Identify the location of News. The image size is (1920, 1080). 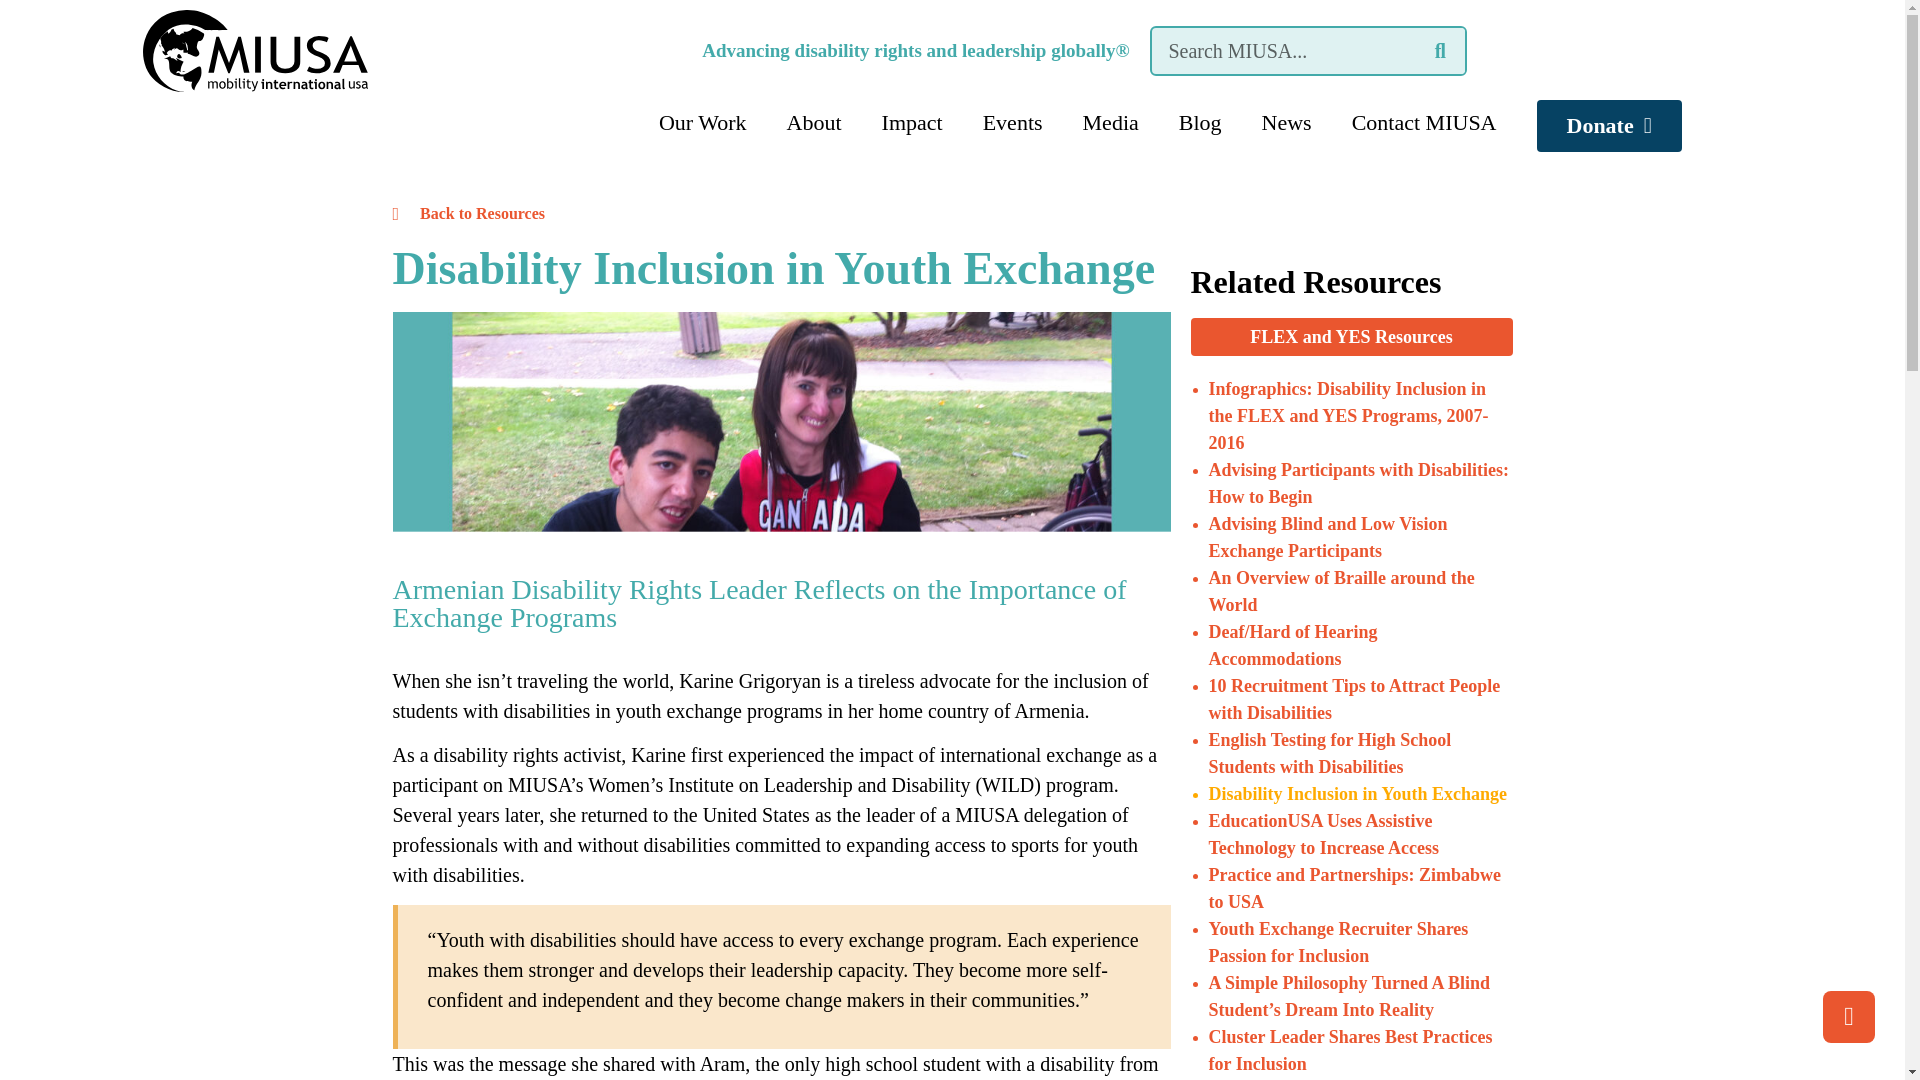
(1287, 122).